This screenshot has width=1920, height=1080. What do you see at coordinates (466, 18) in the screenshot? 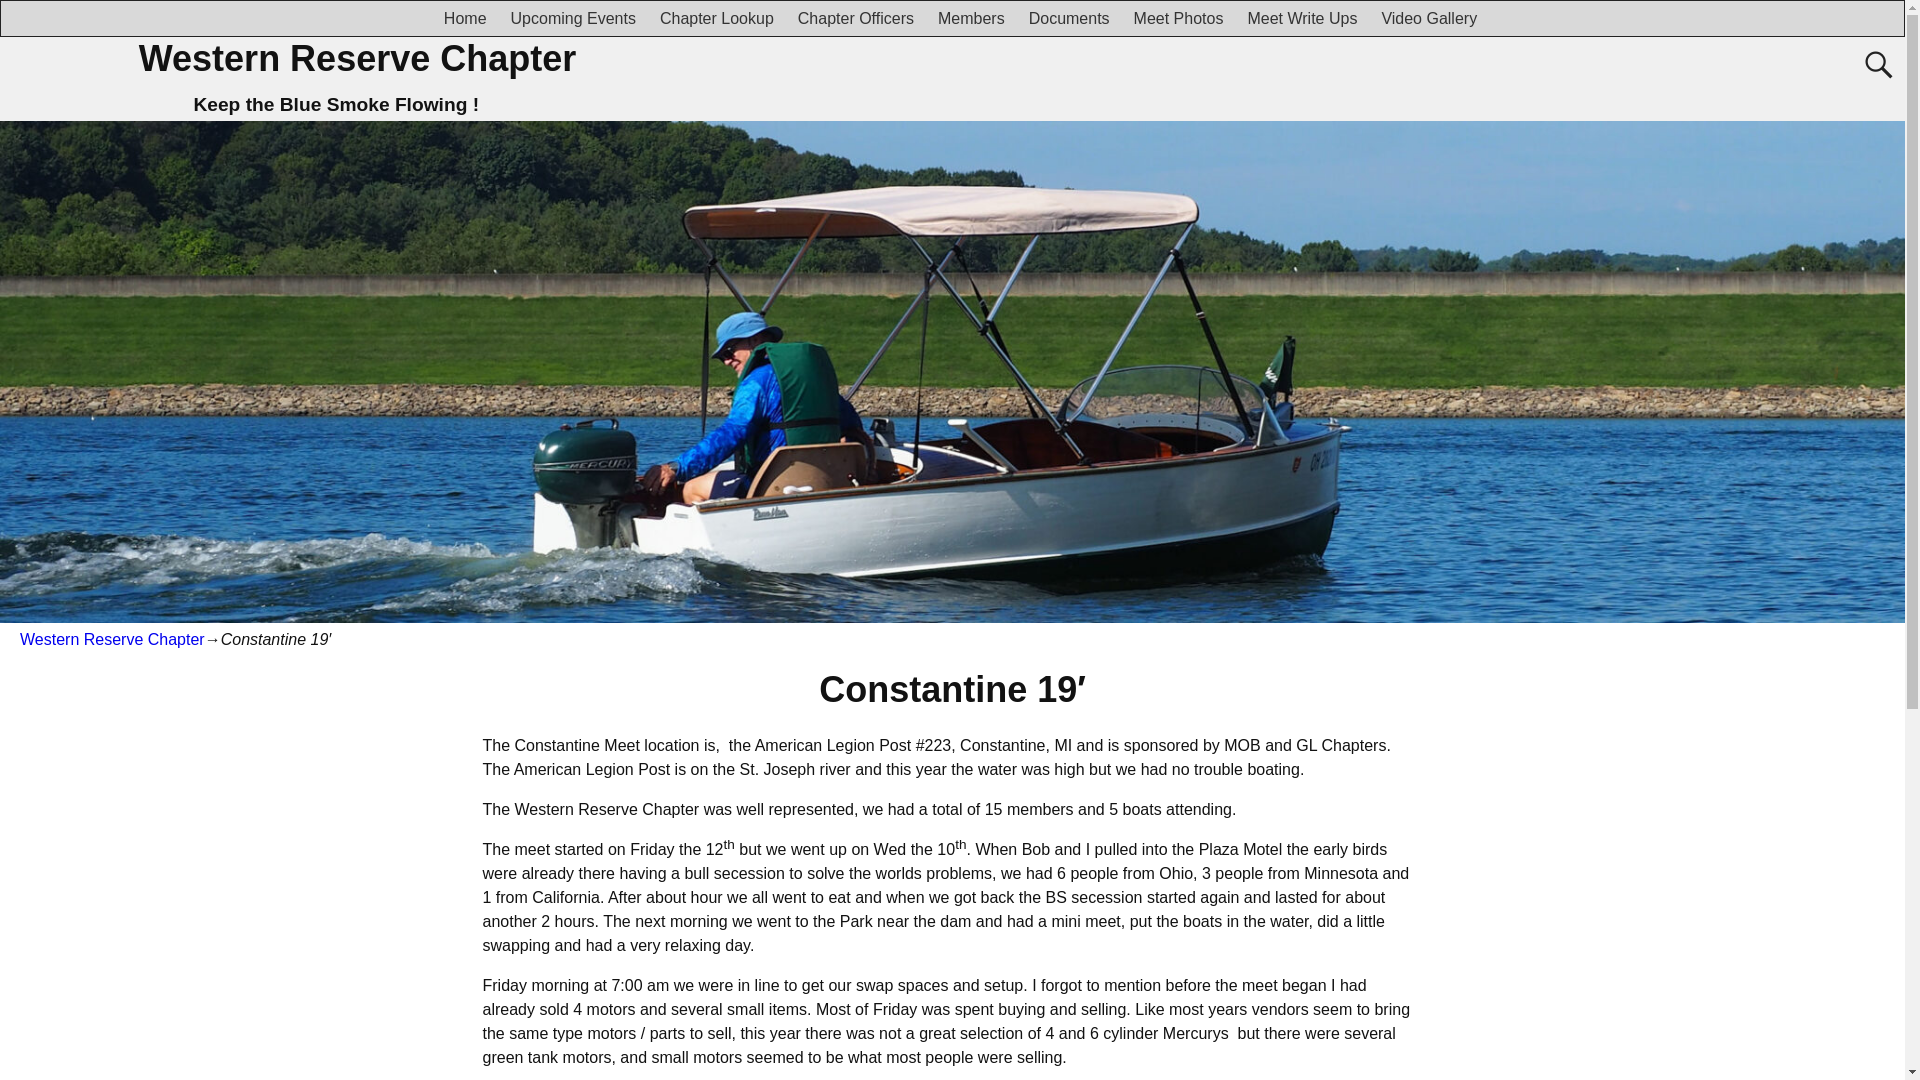
I see `Home` at bounding box center [466, 18].